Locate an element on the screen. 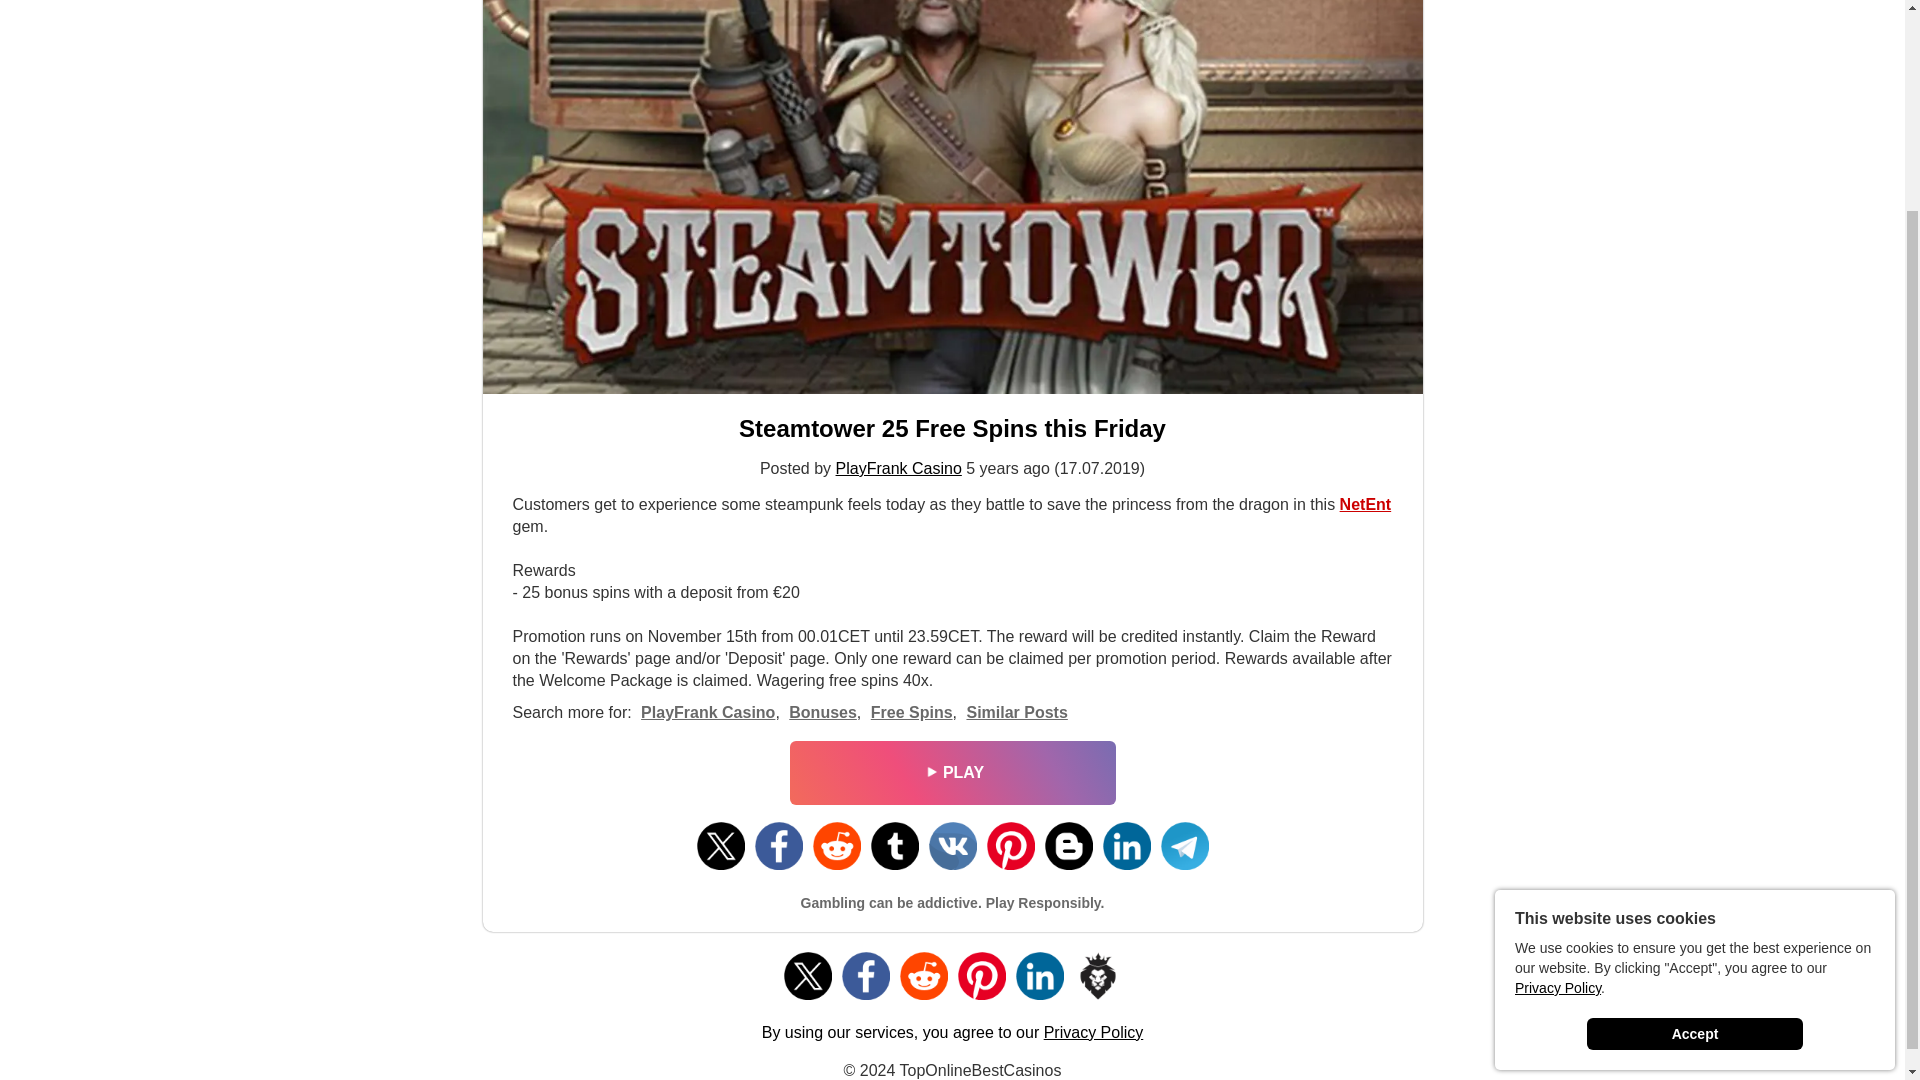 The width and height of the screenshot is (1920, 1080). Search for Similar Posts is located at coordinates (1016, 712).